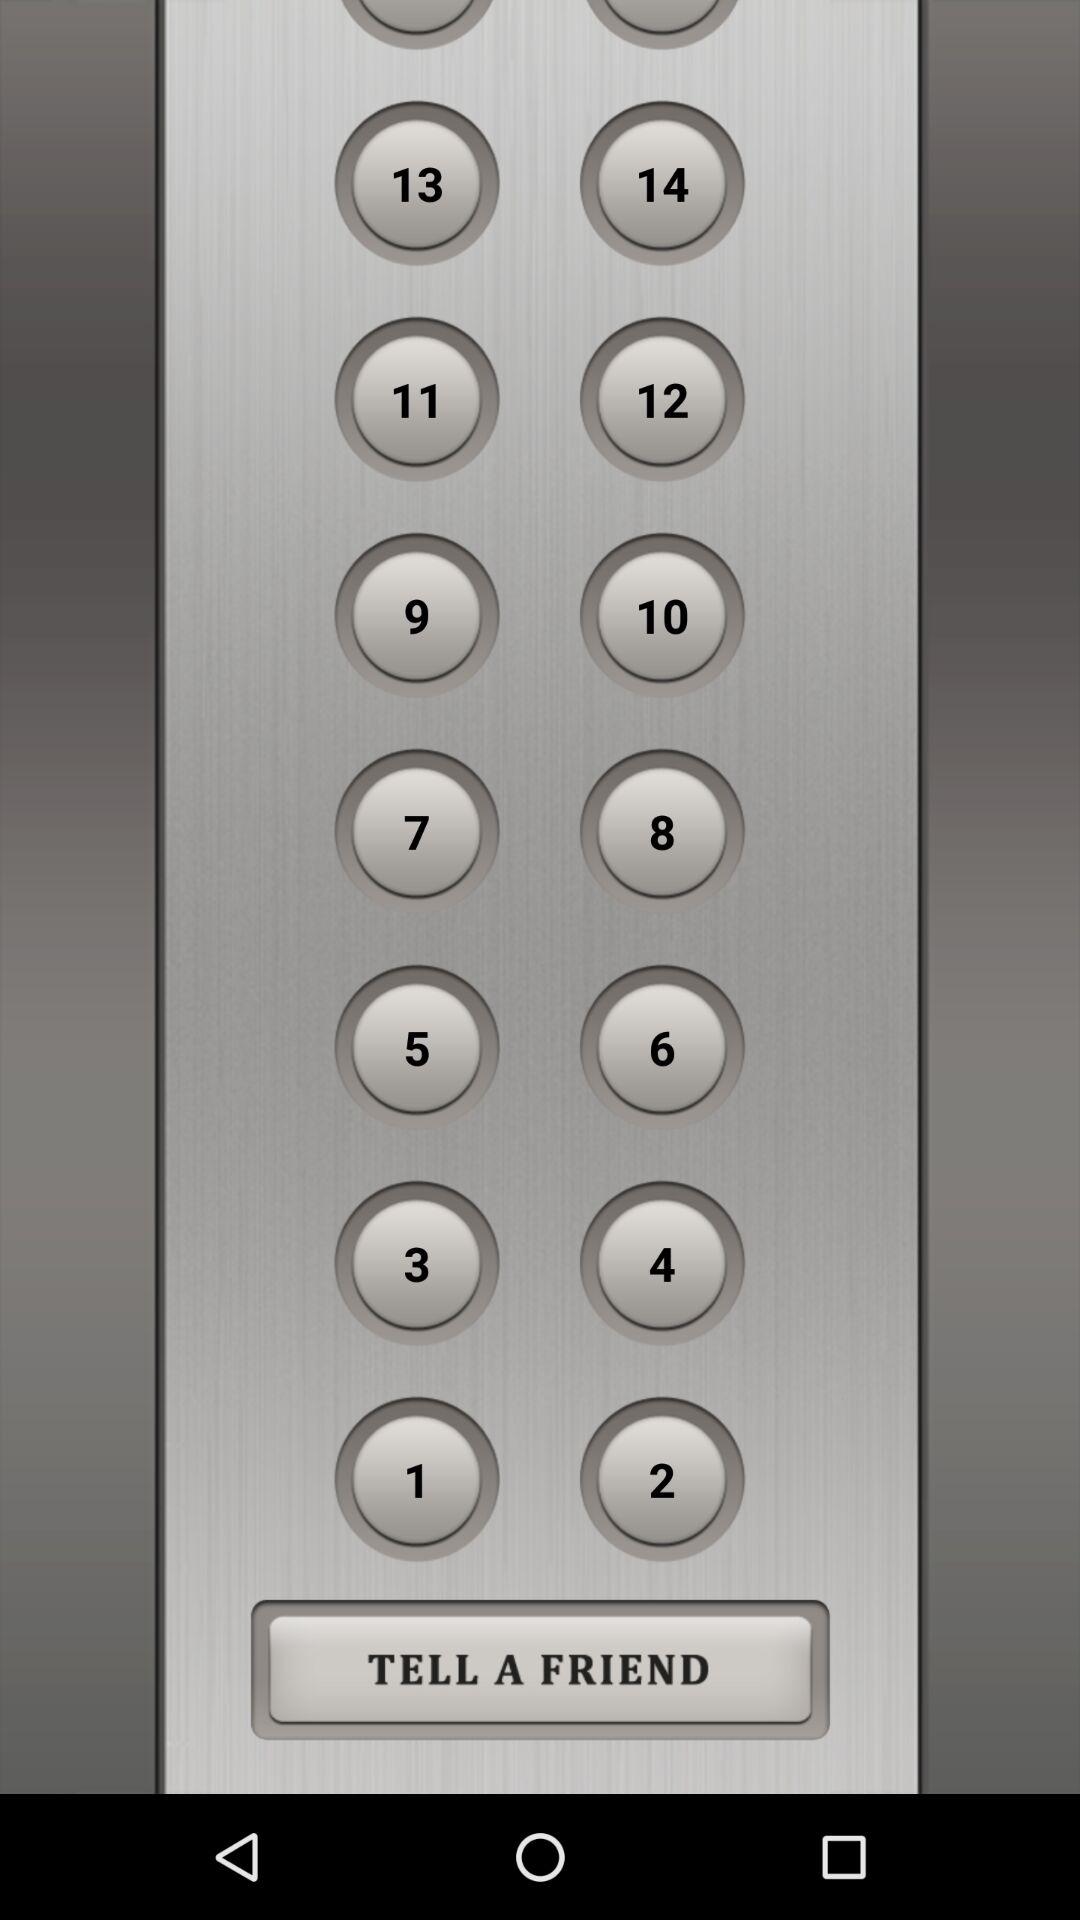 The width and height of the screenshot is (1080, 1920). What do you see at coordinates (662, 831) in the screenshot?
I see `turn off item above the 6` at bounding box center [662, 831].